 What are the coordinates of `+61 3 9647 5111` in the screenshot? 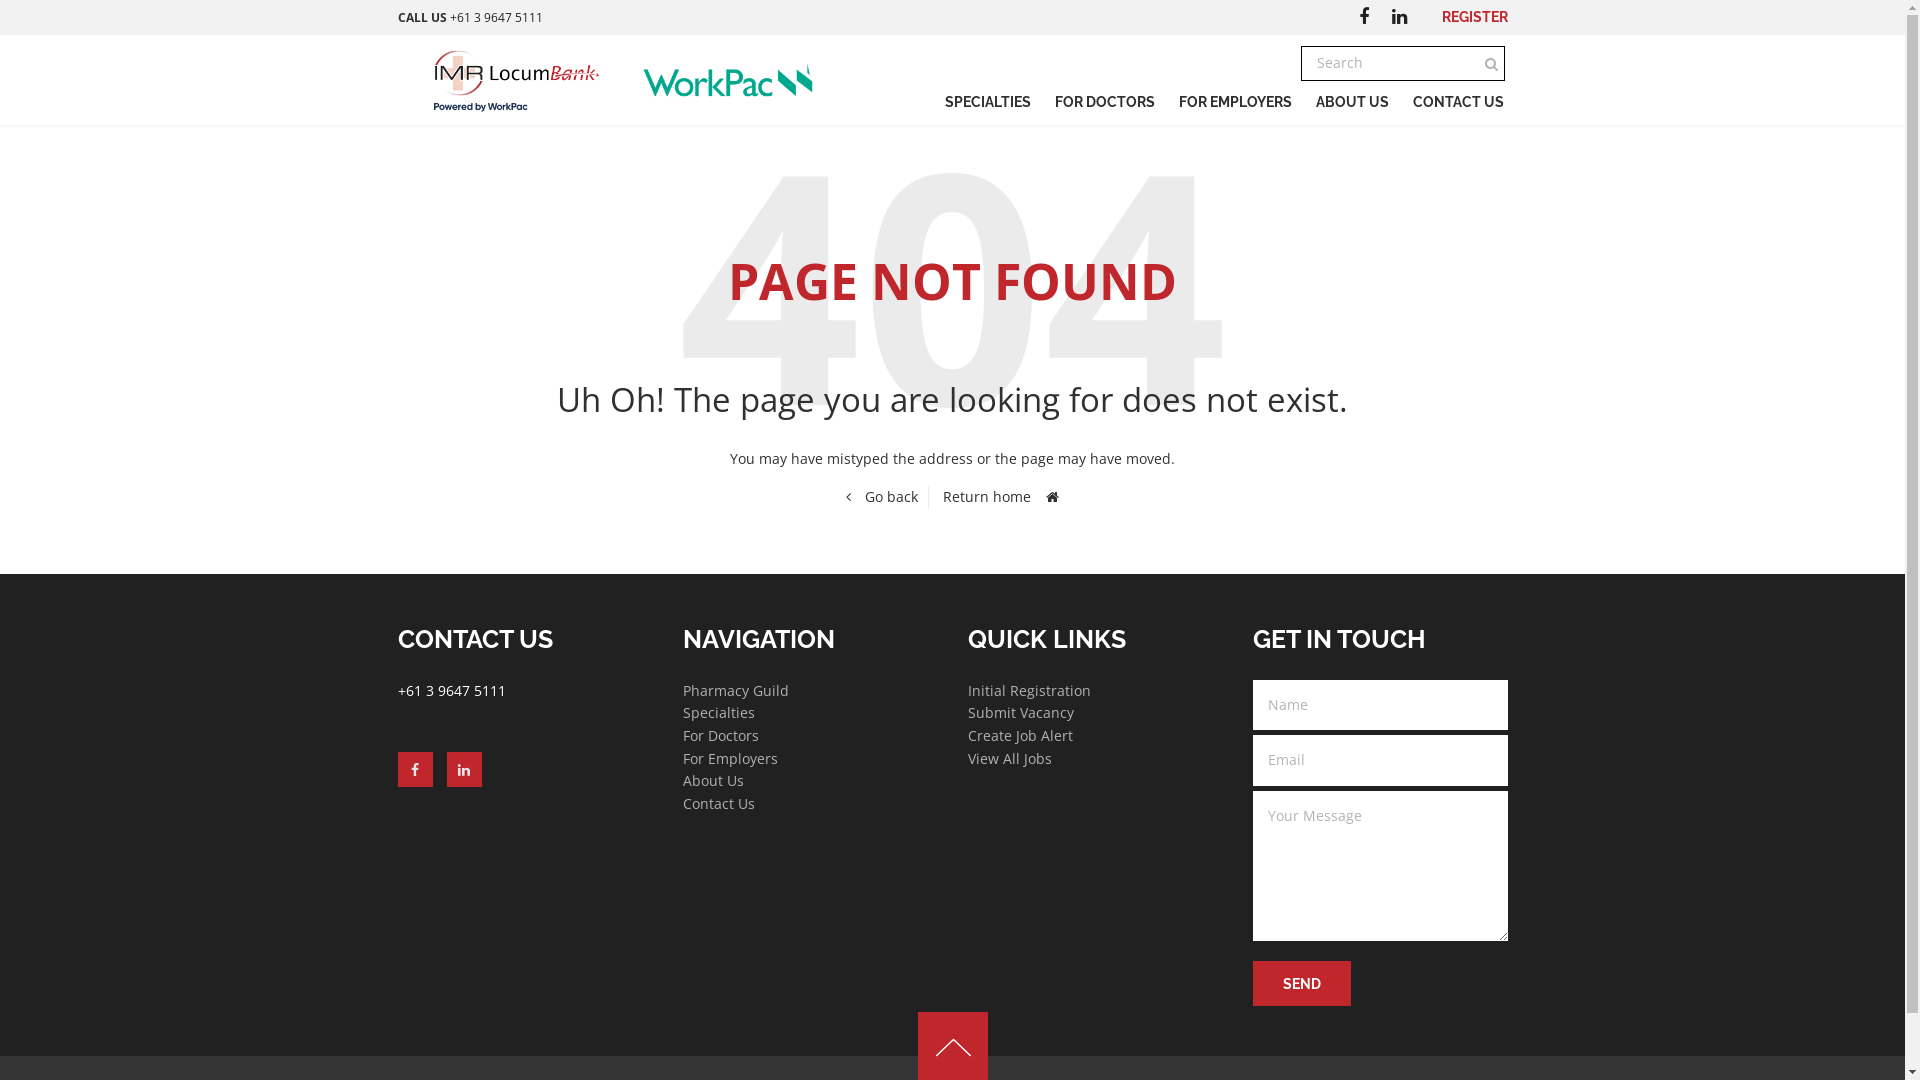 It's located at (452, 690).